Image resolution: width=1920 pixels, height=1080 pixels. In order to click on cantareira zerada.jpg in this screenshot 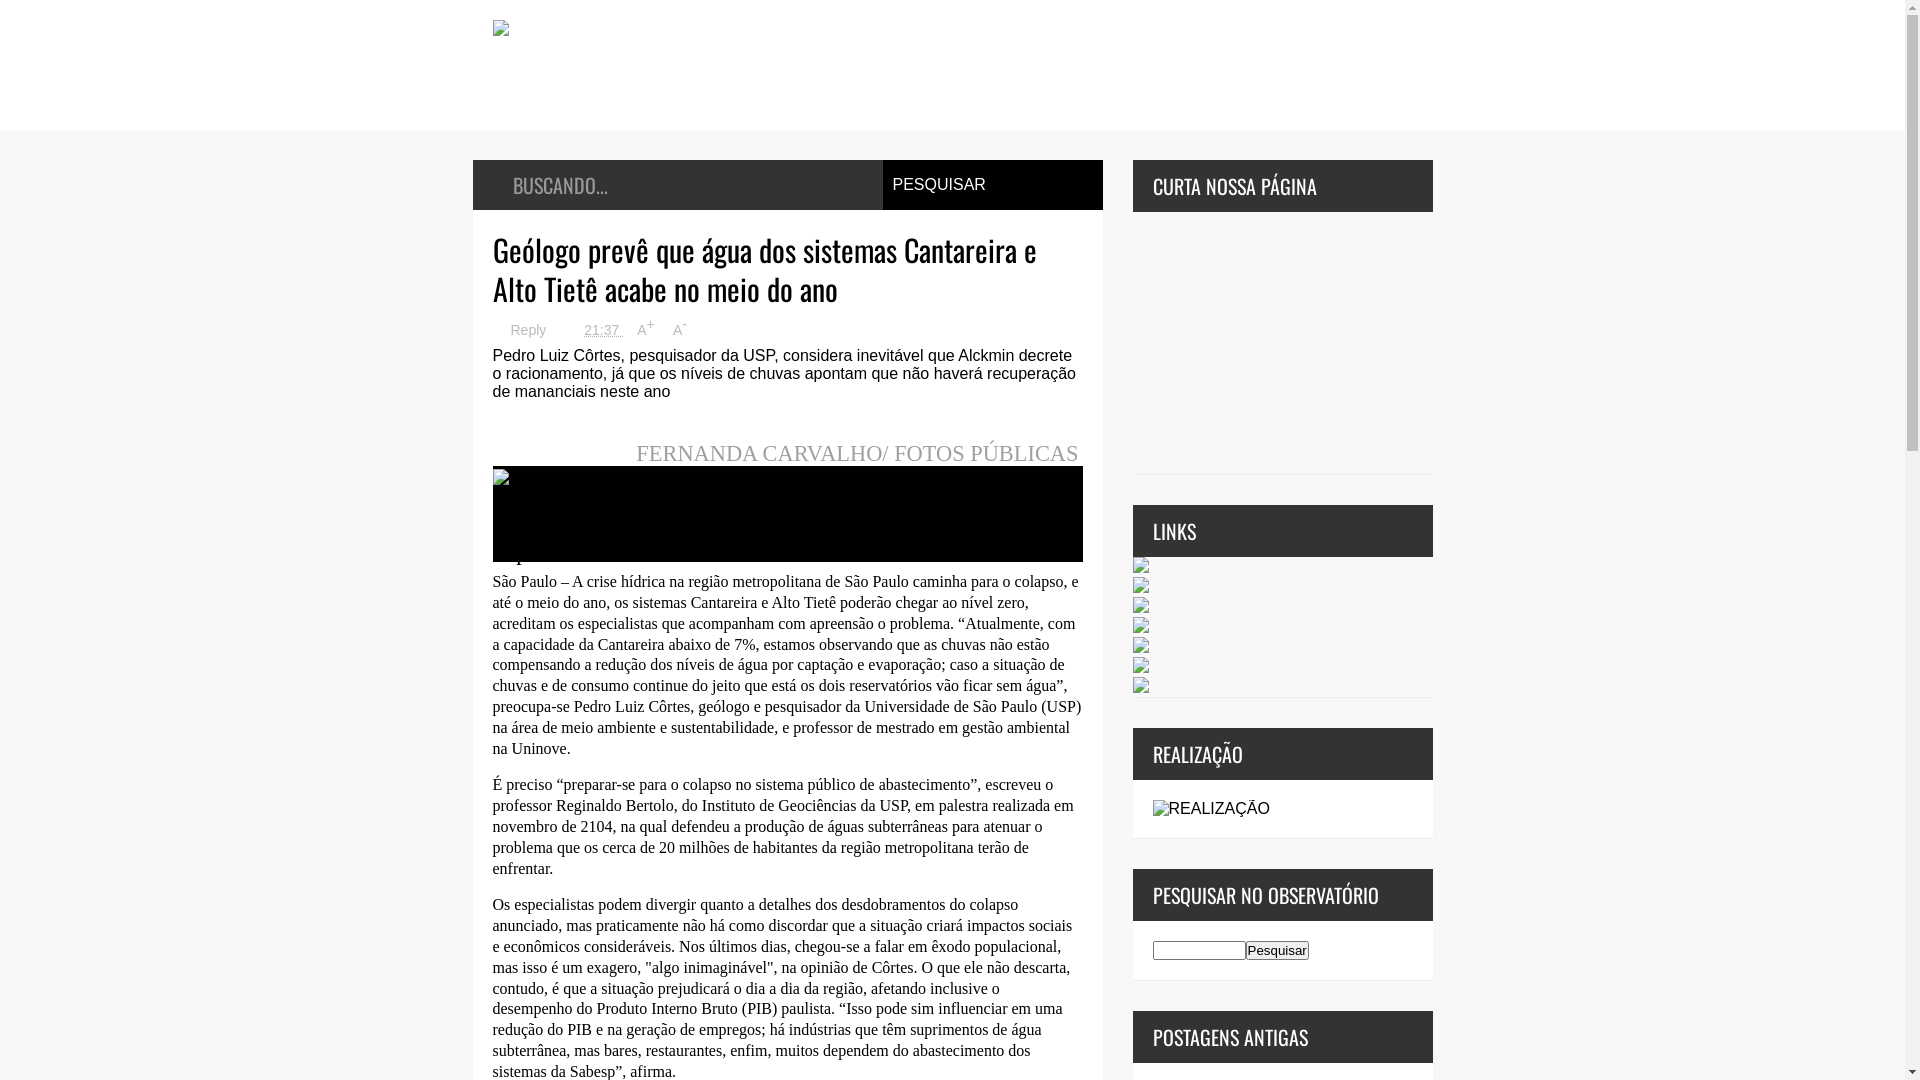, I will do `click(592, 478)`.